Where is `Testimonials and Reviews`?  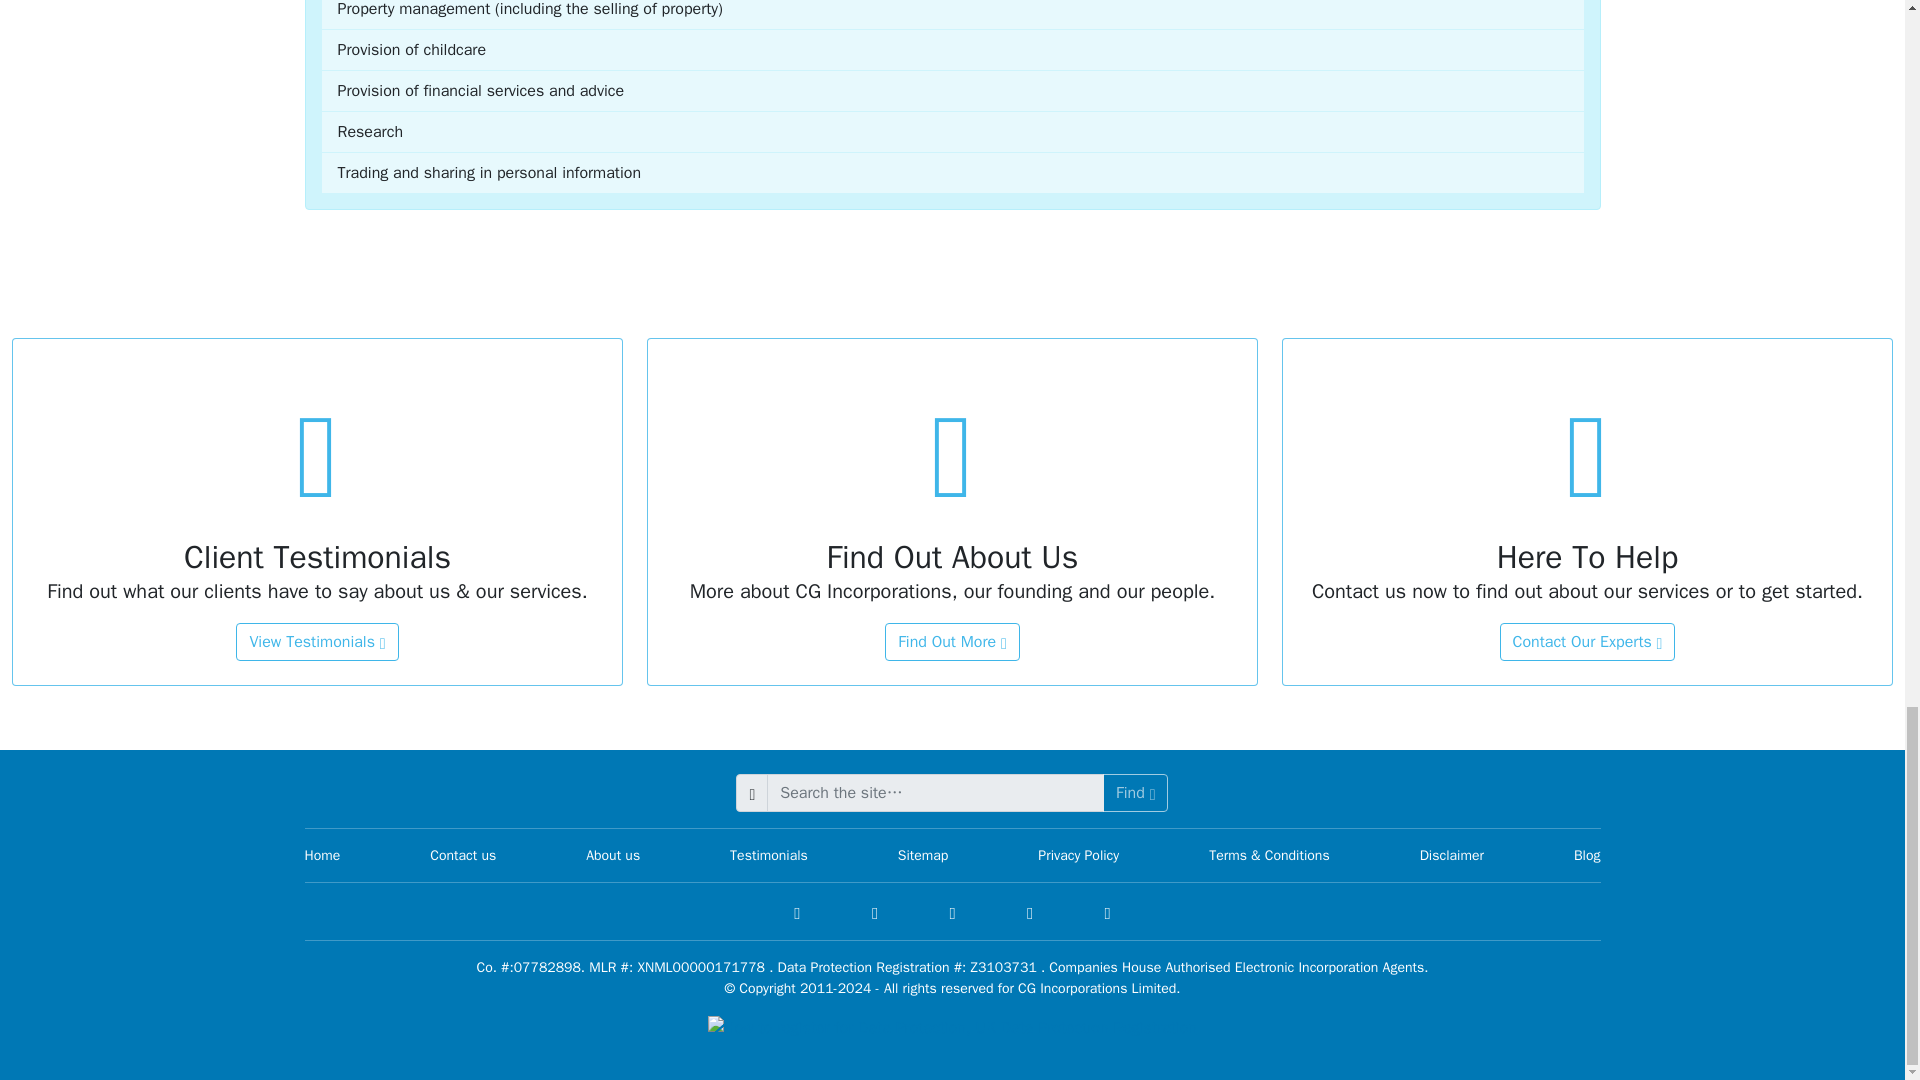
Testimonials and Reviews is located at coordinates (316, 642).